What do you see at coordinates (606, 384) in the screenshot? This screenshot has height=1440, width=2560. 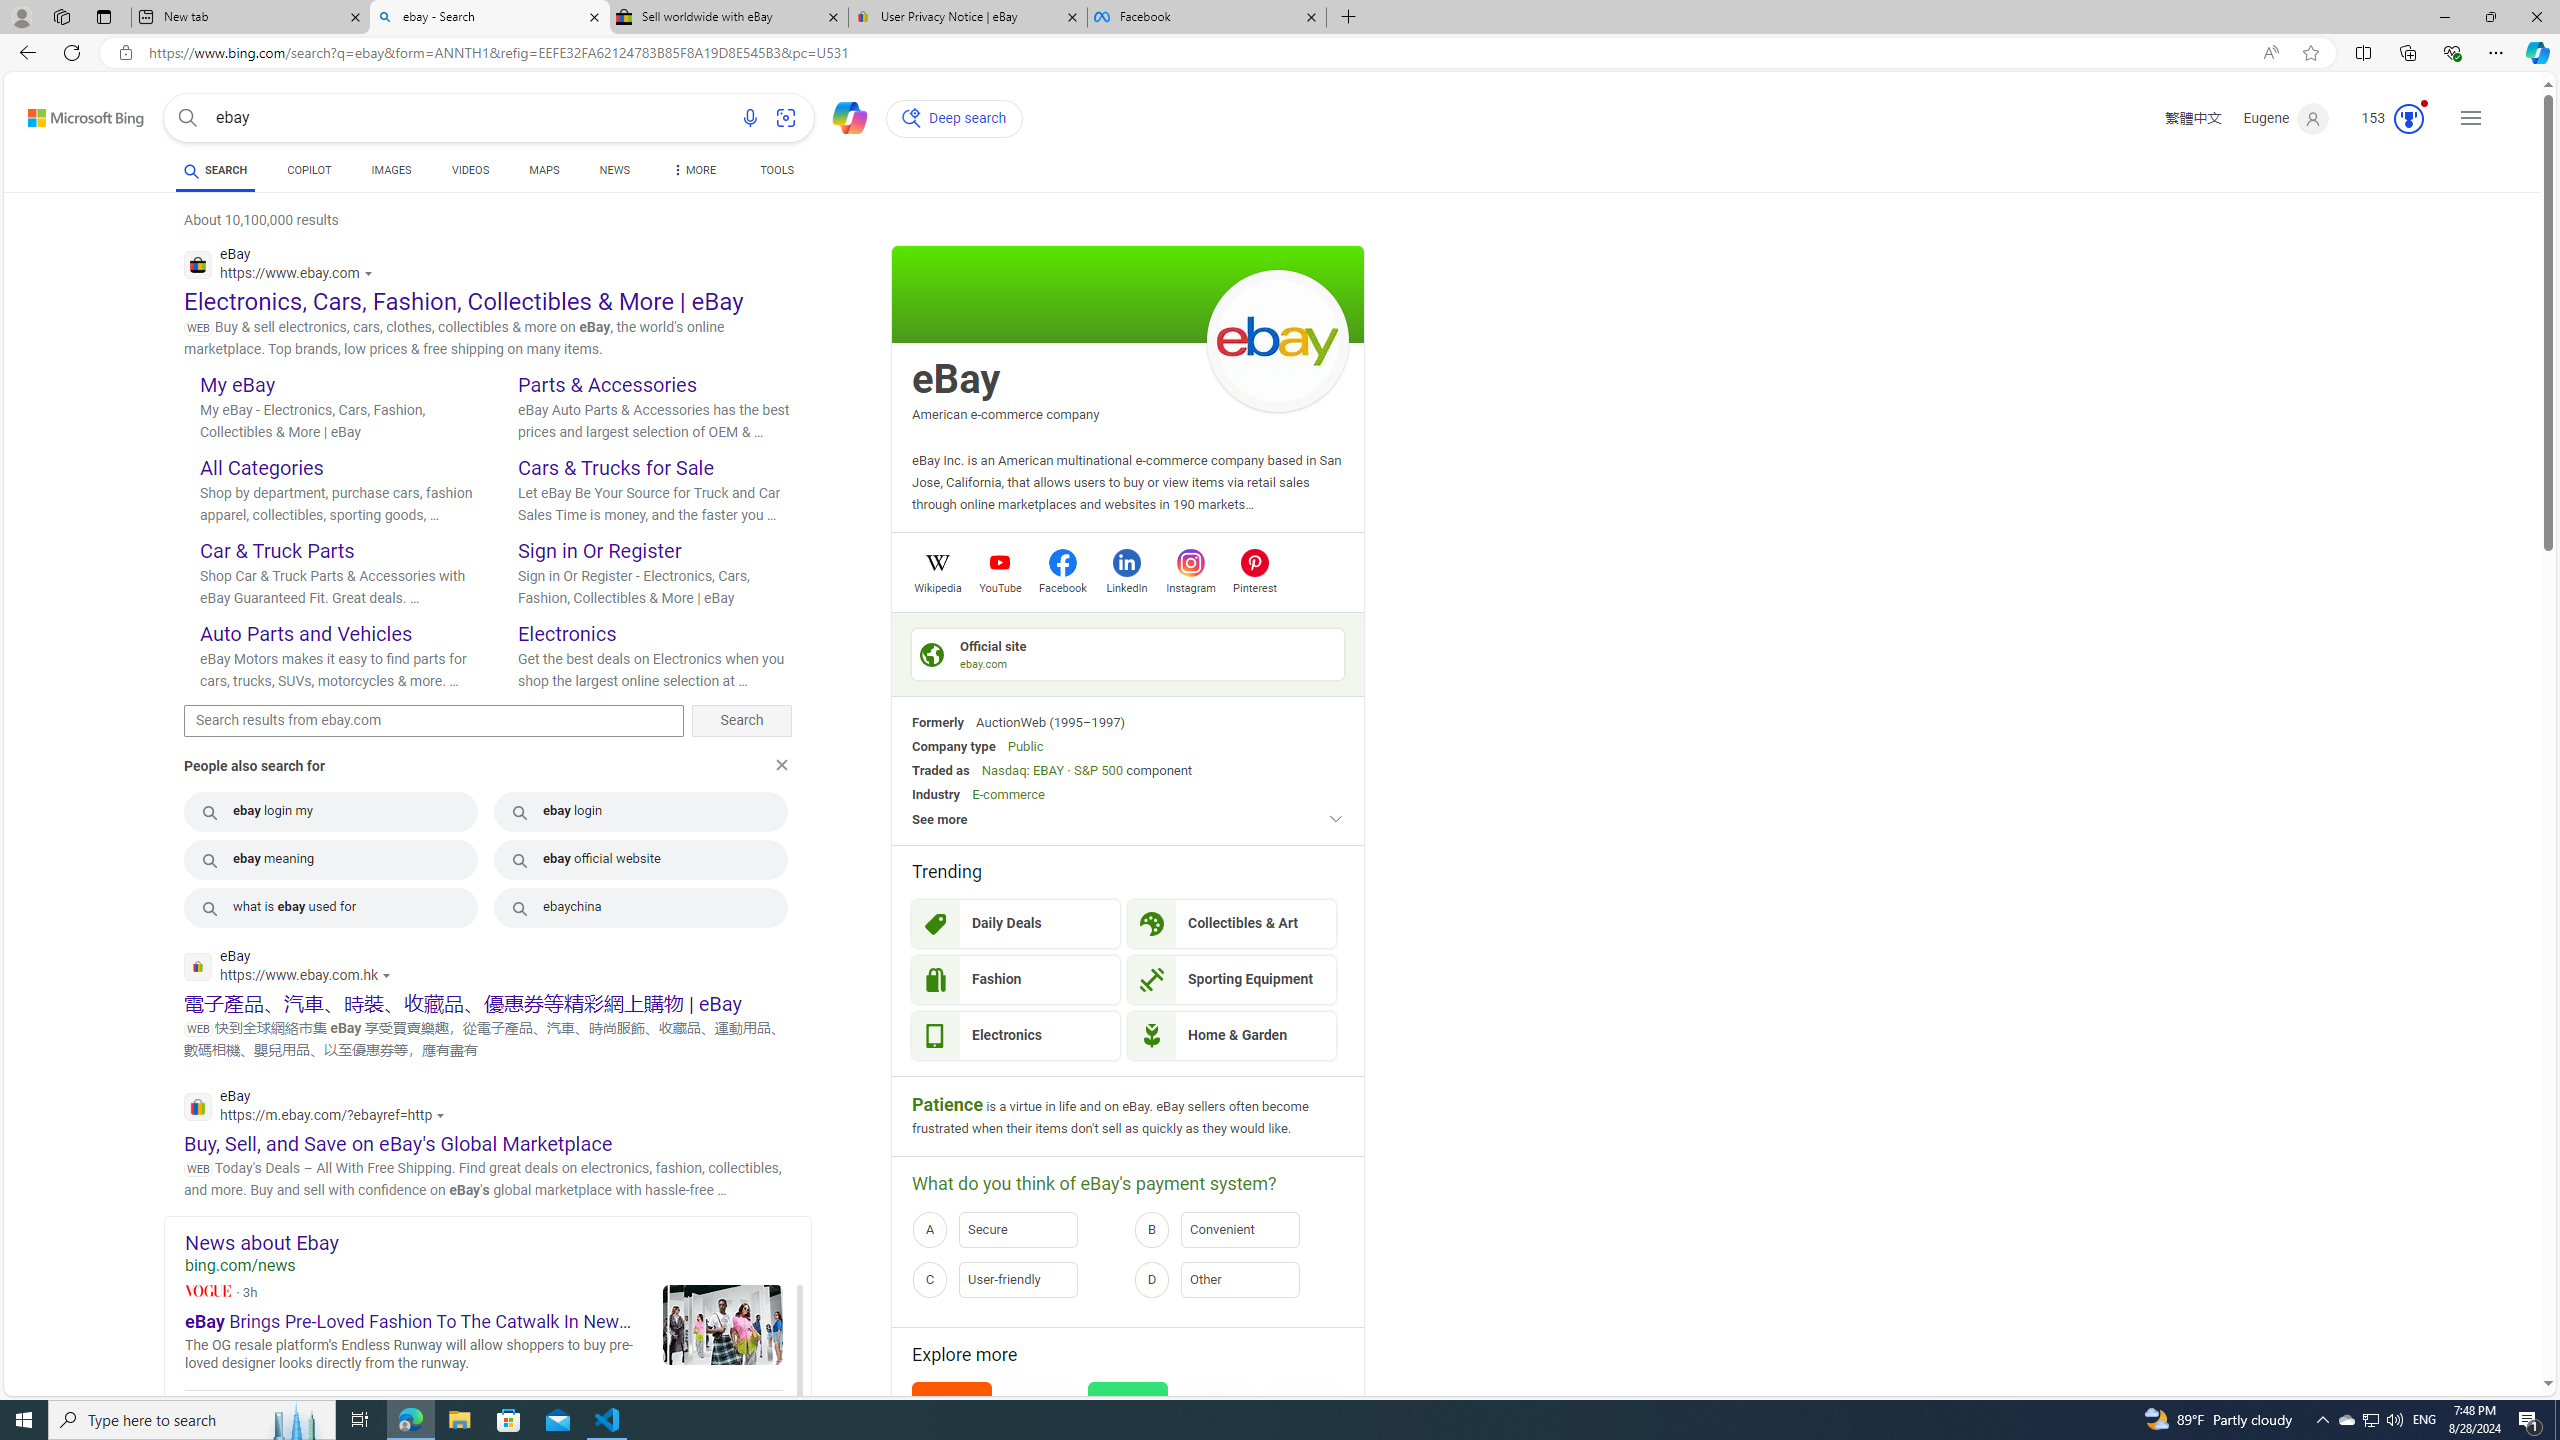 I see `Parts & Accessories` at bounding box center [606, 384].